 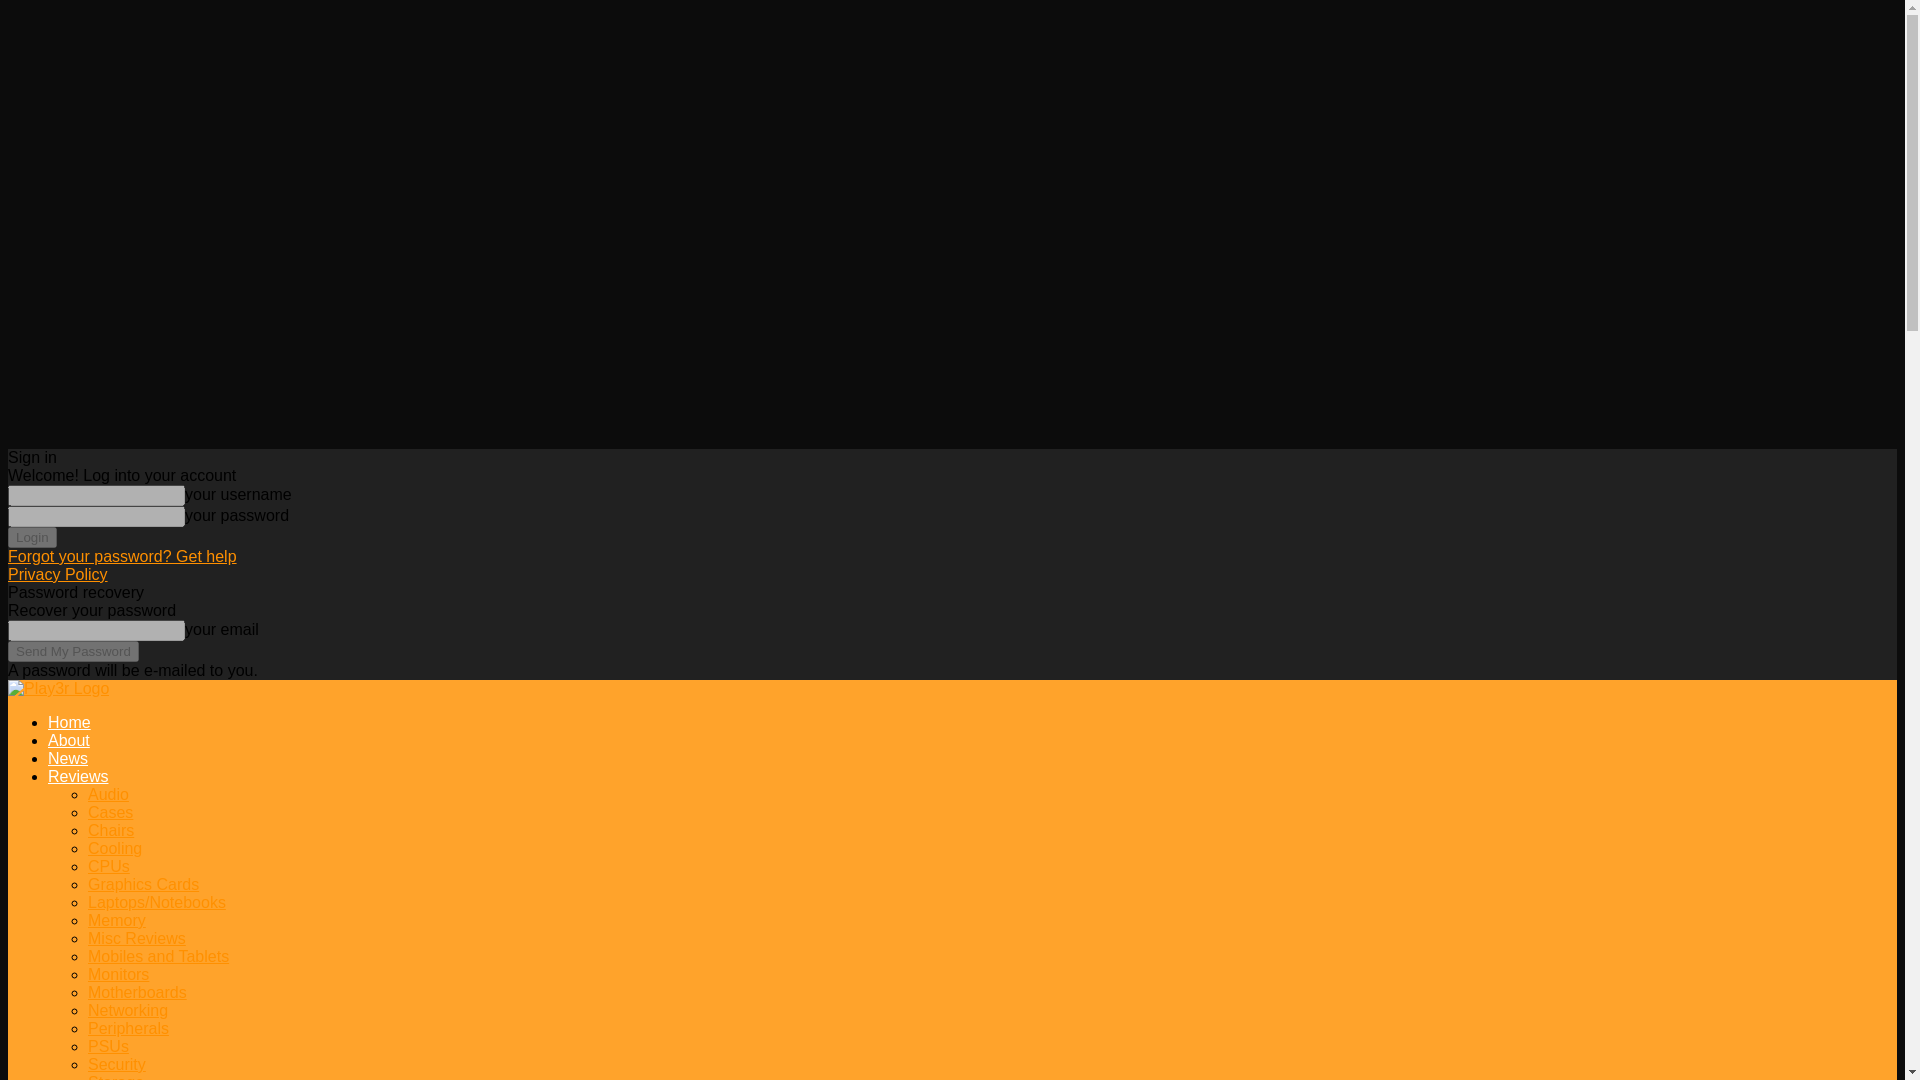 I want to click on Cases, so click(x=110, y=812).